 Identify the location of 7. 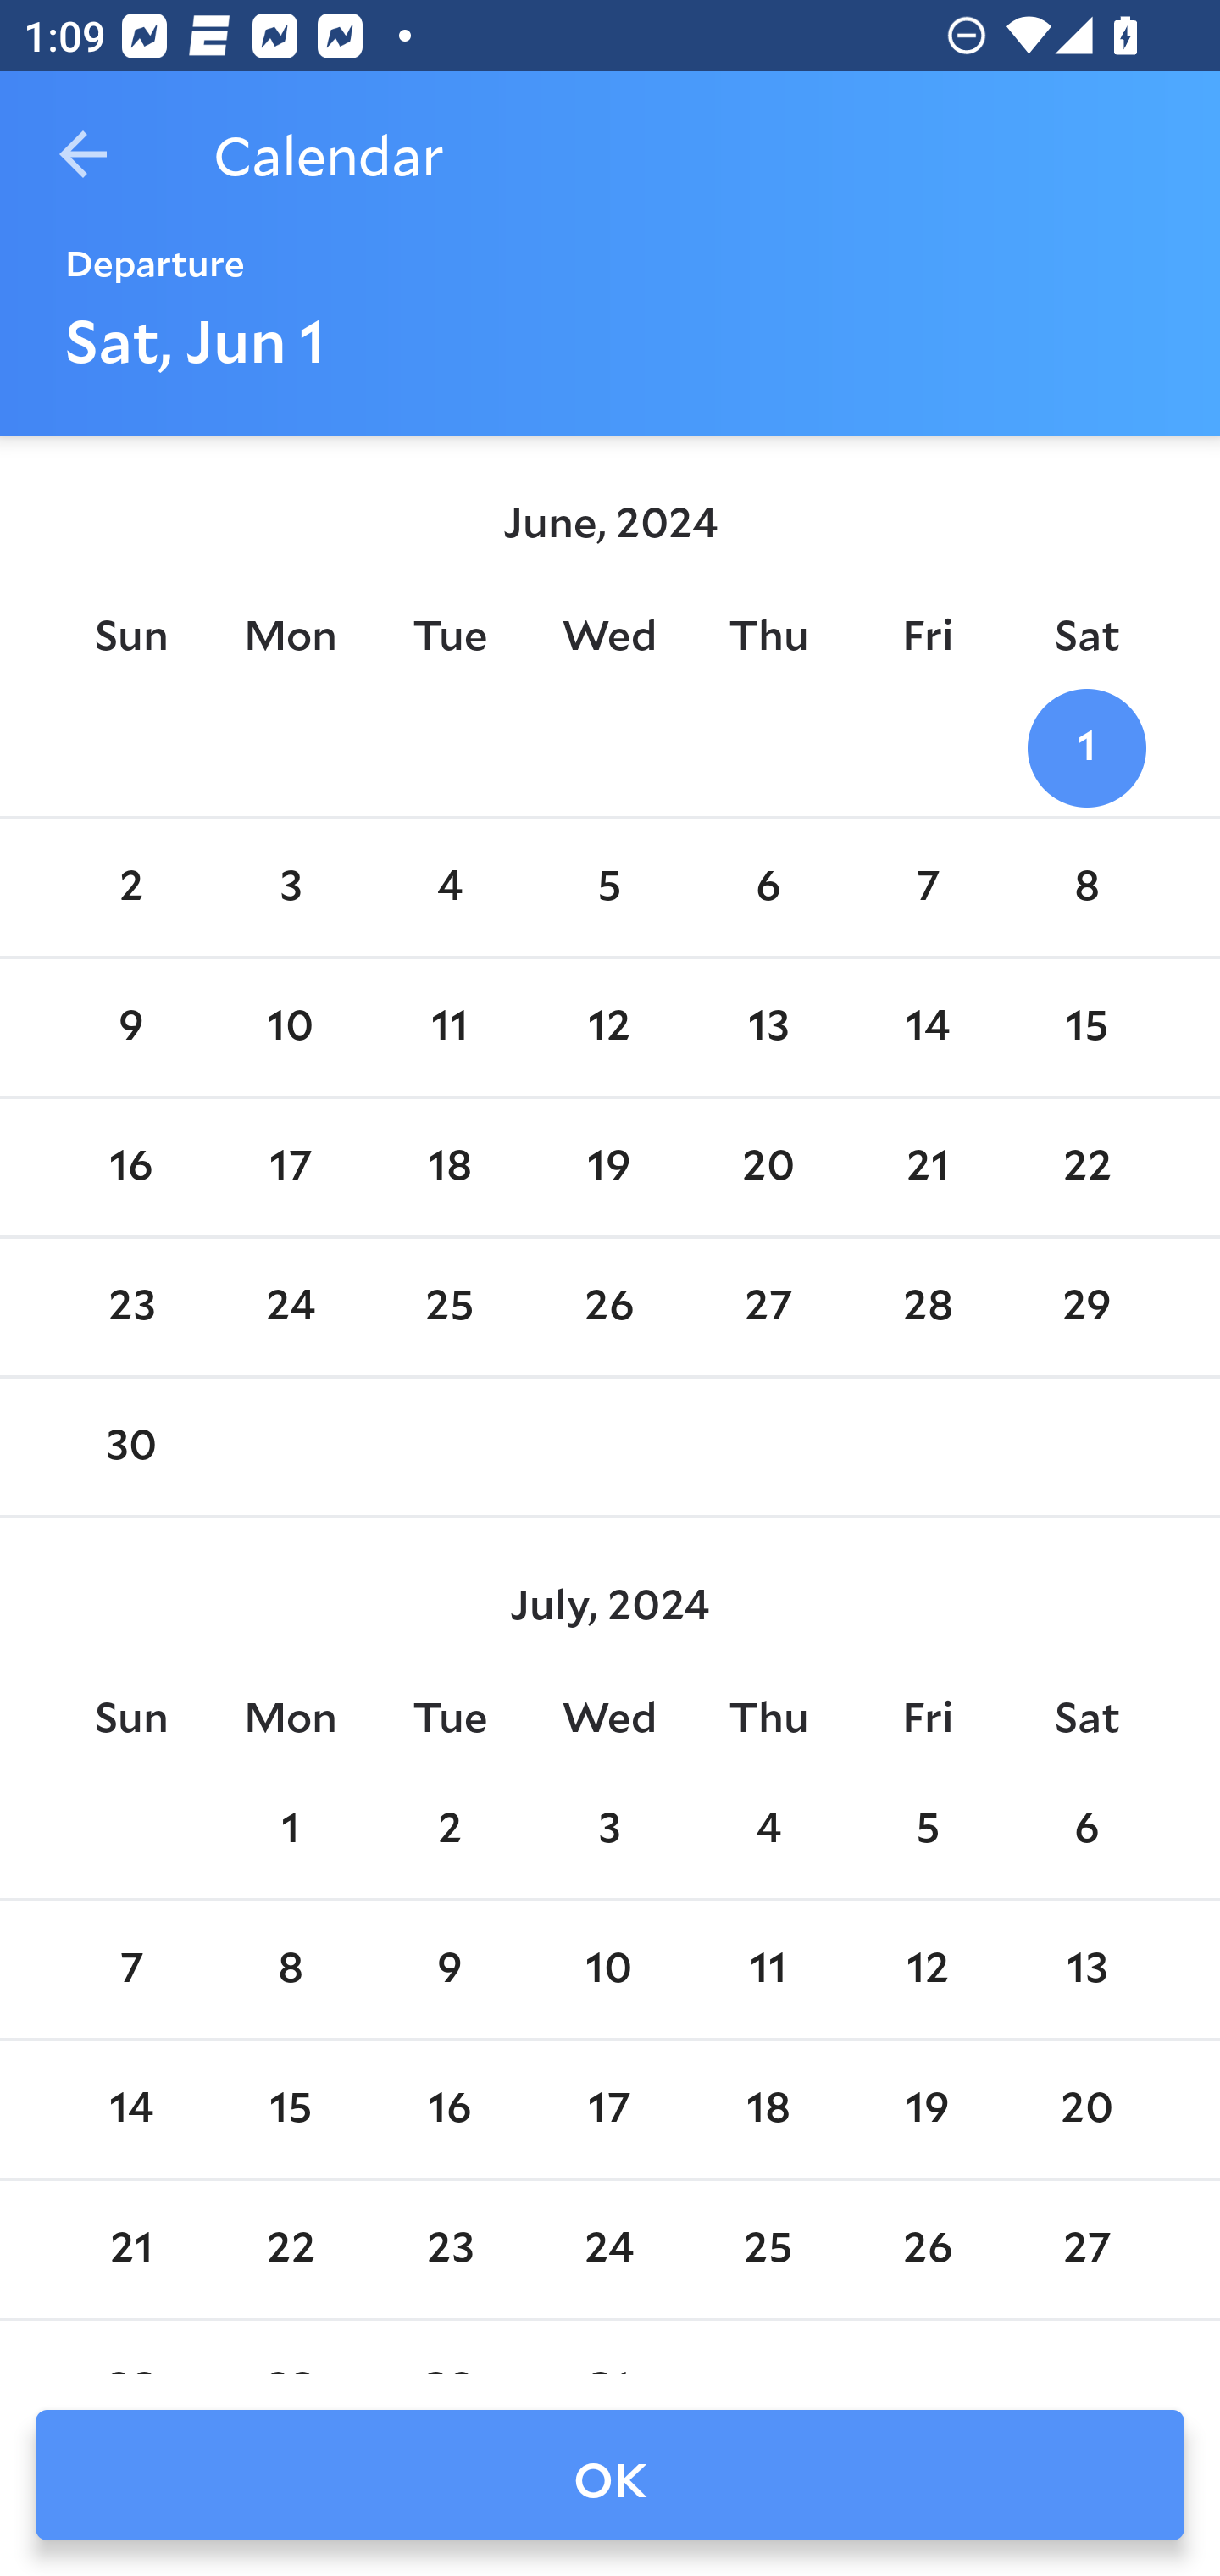
(130, 1970).